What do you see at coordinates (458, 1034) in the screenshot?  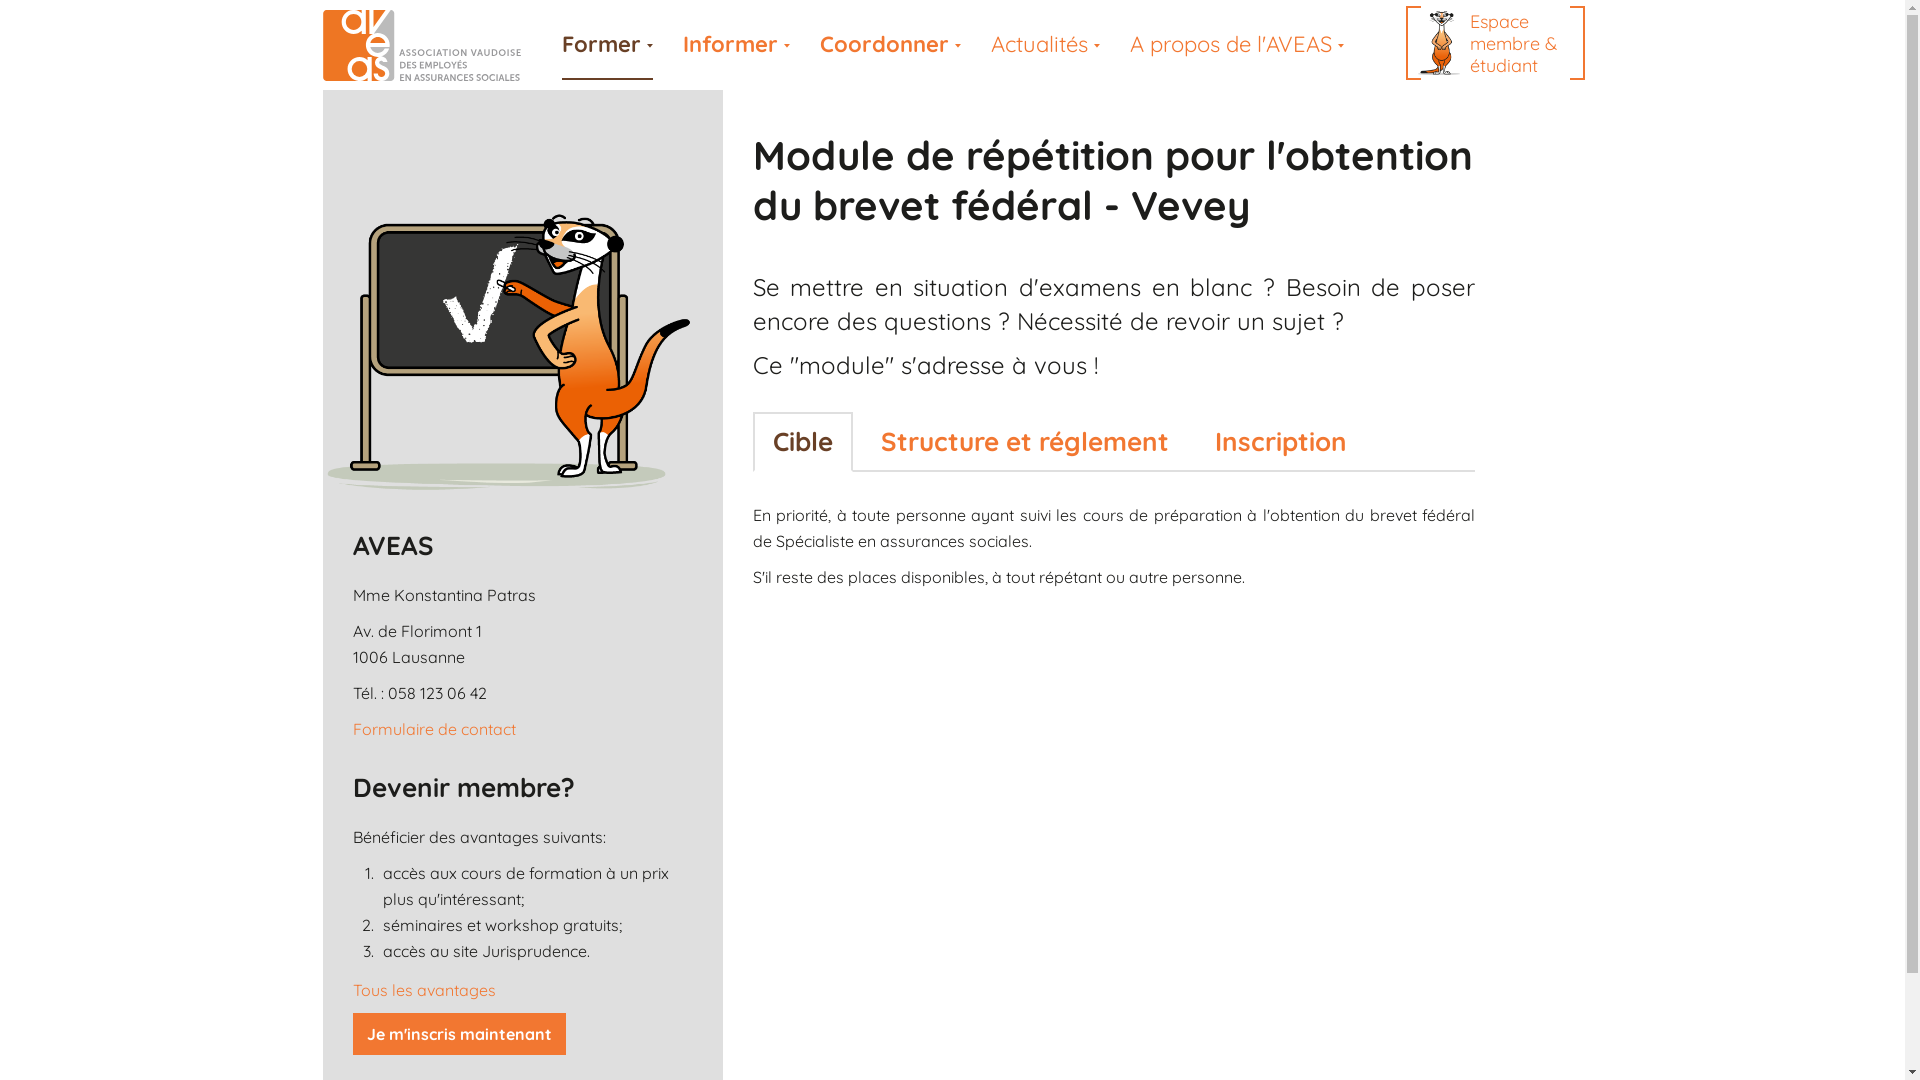 I see `Je m'inscris maintenant` at bounding box center [458, 1034].